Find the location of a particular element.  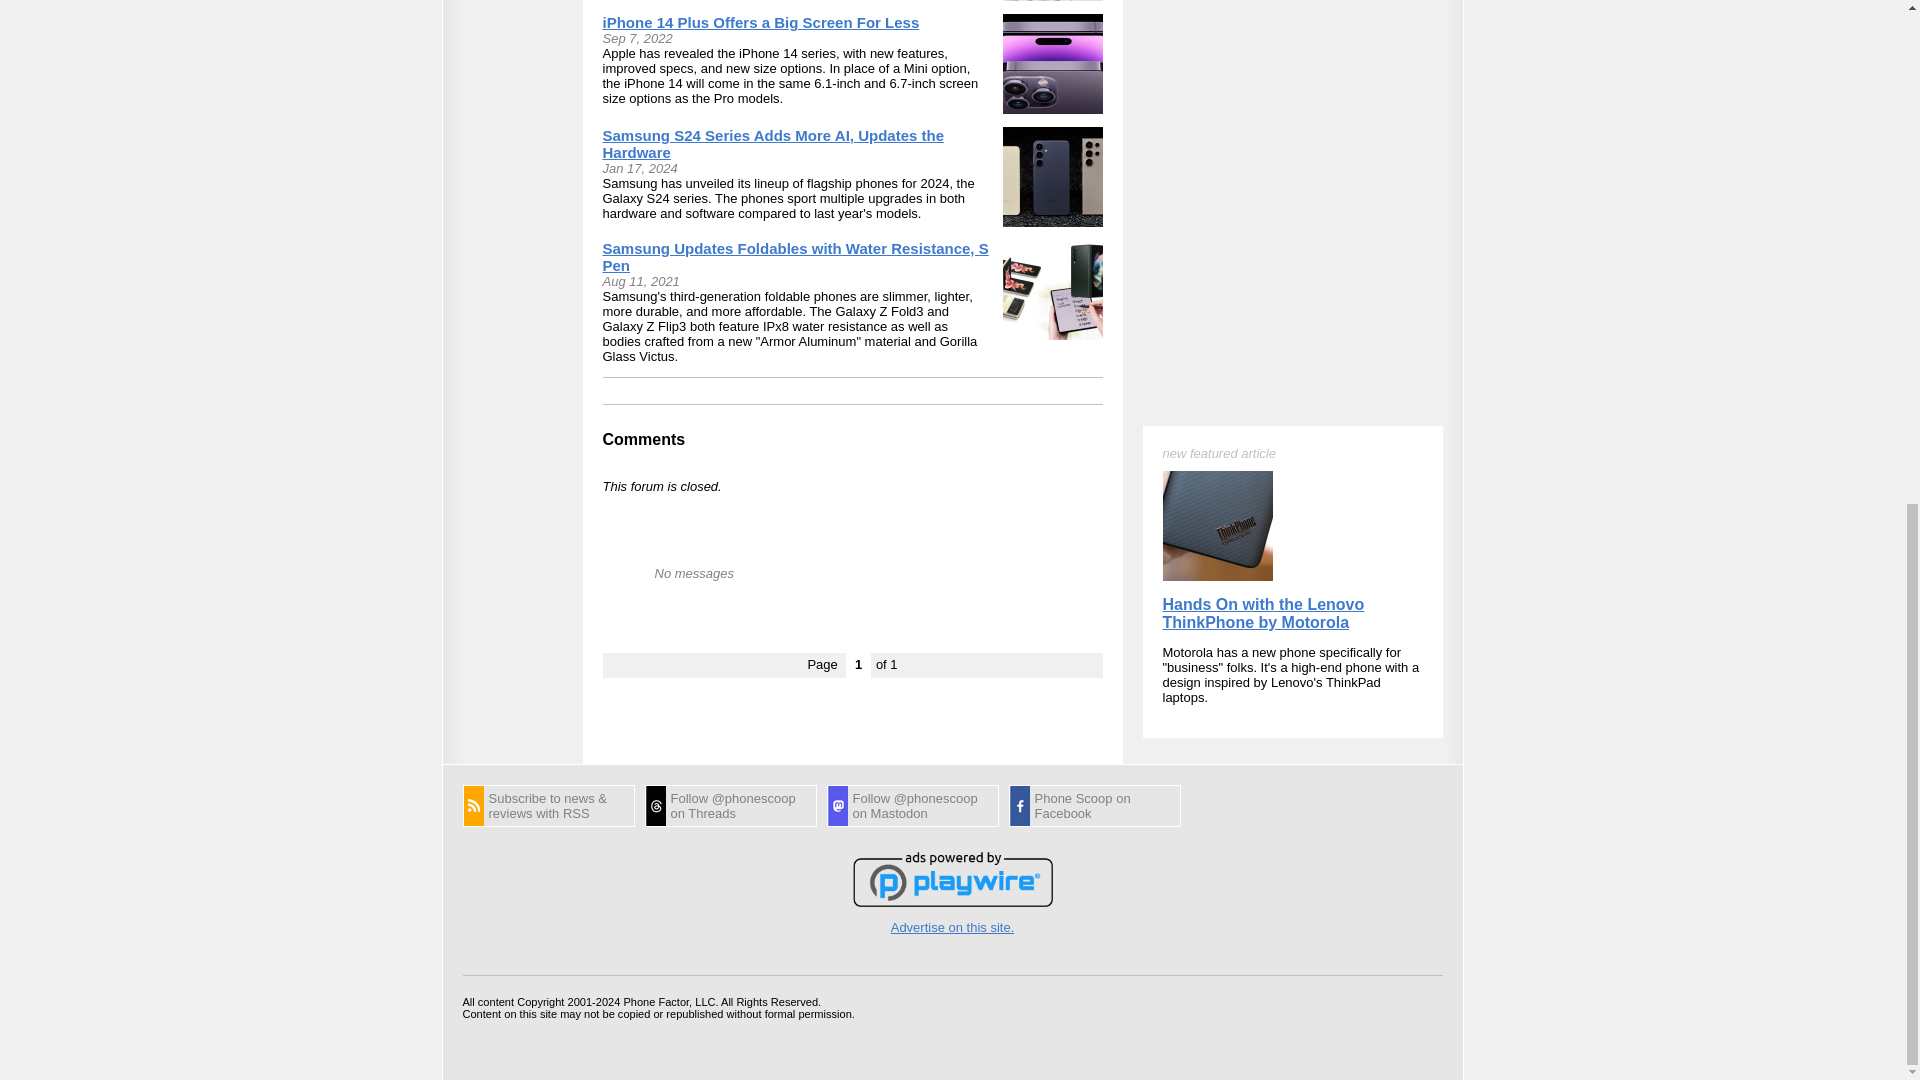

Comments is located at coordinates (644, 439).